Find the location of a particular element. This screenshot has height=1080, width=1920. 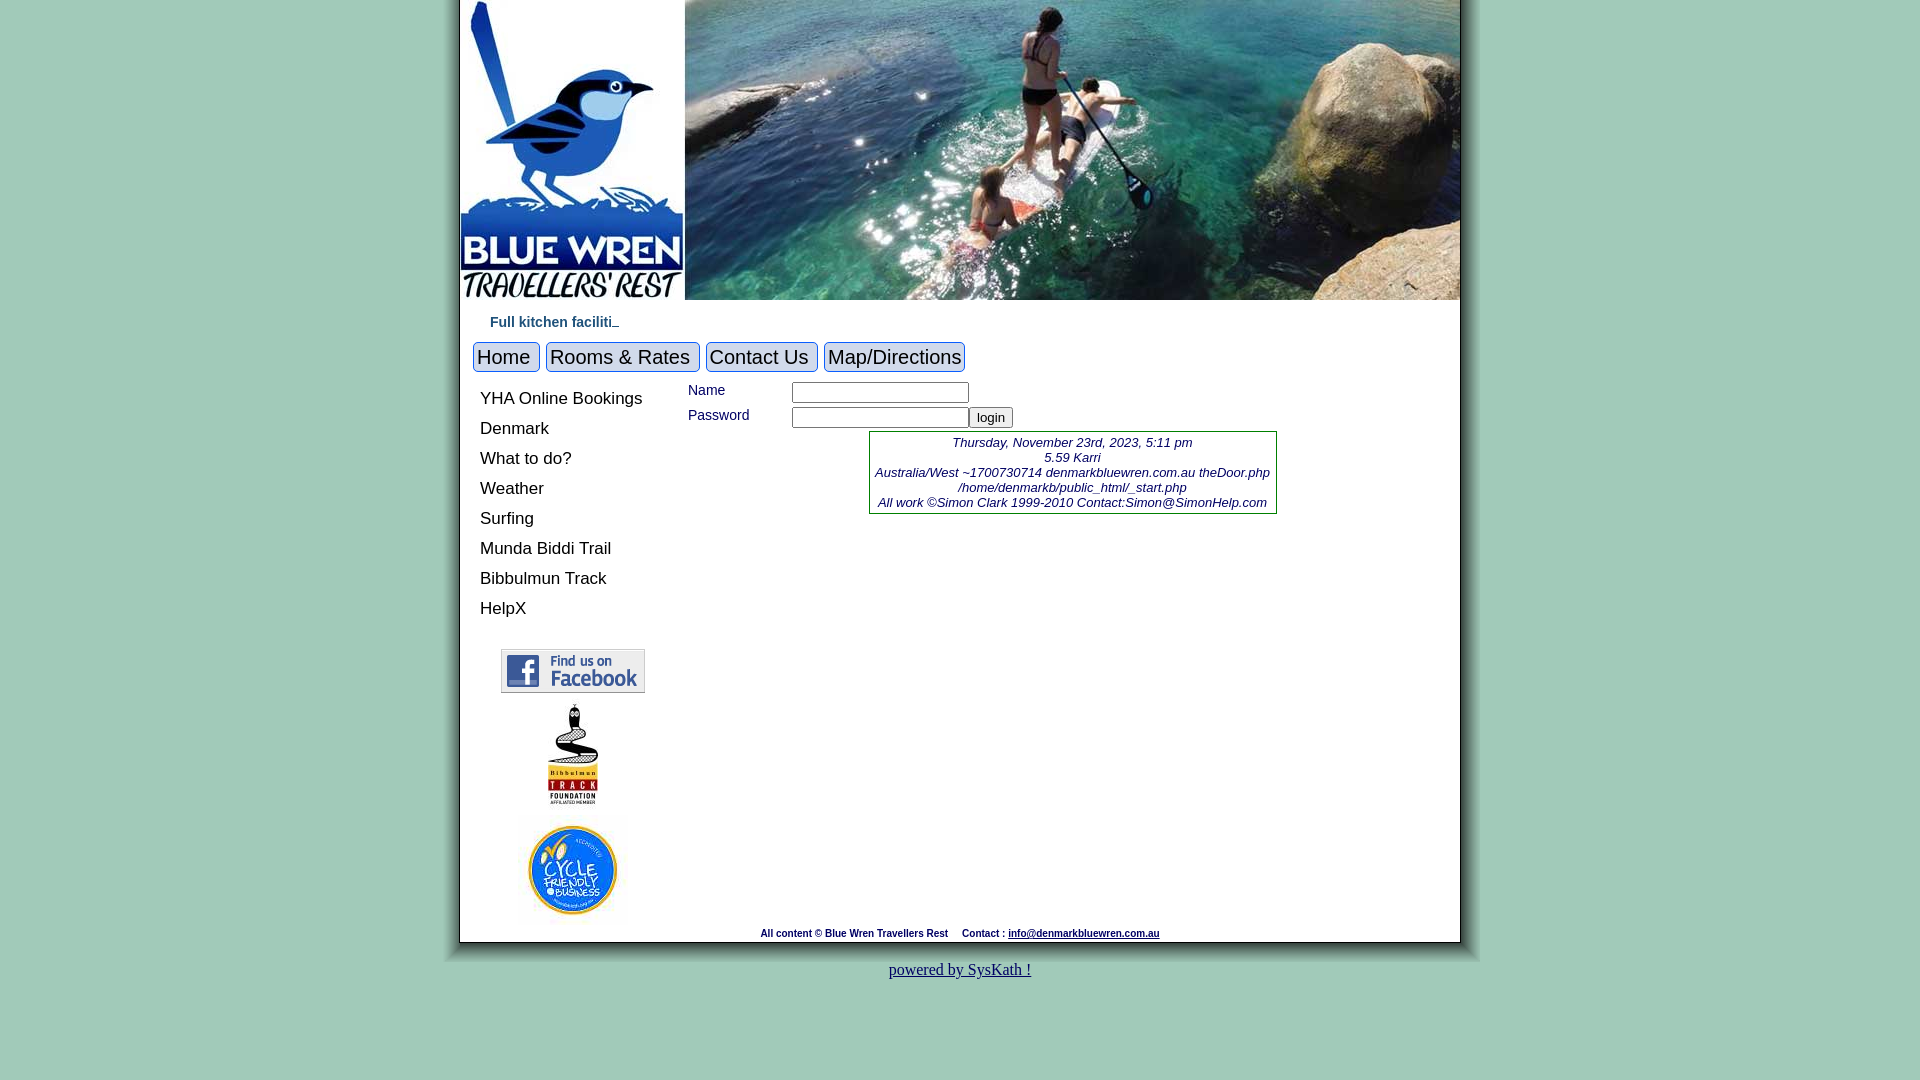

Weather is located at coordinates (512, 488).